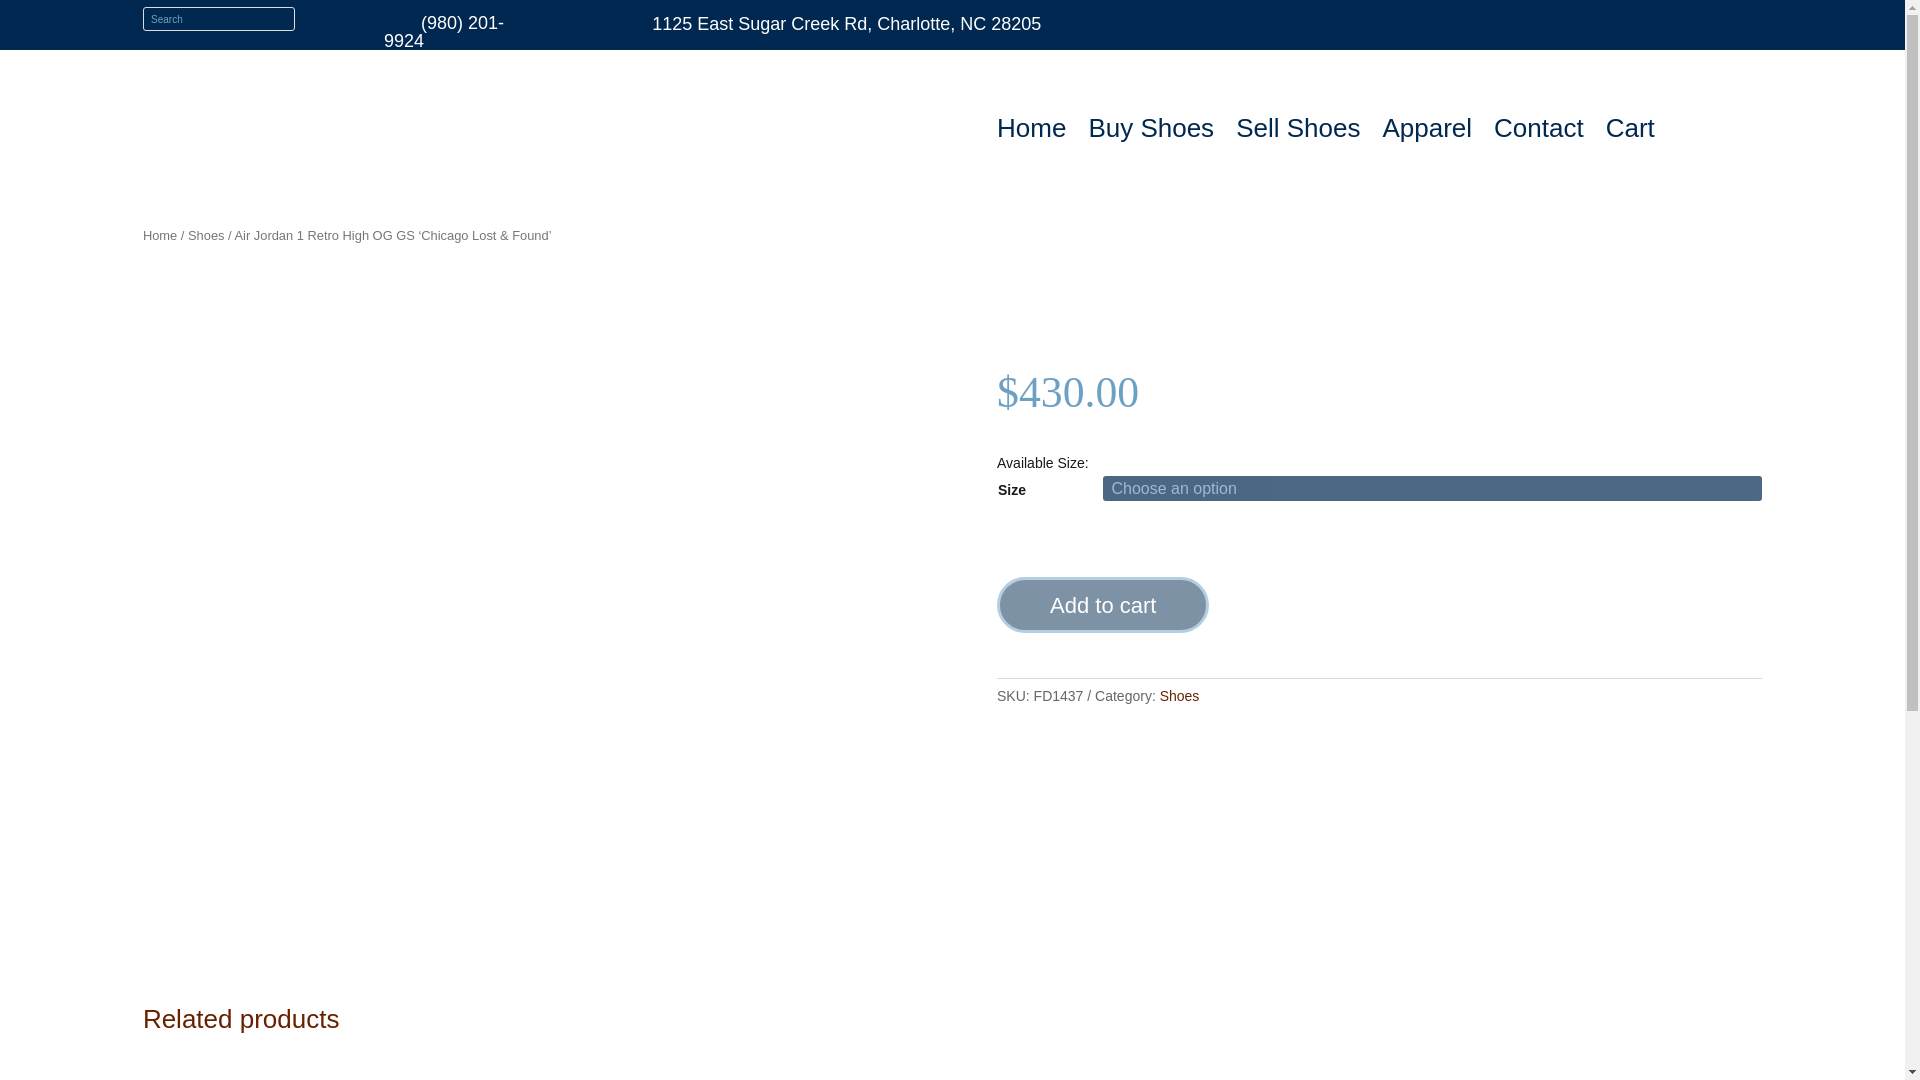 Image resolution: width=1920 pixels, height=1080 pixels. What do you see at coordinates (1298, 131) in the screenshot?
I see `Sell Shoes` at bounding box center [1298, 131].